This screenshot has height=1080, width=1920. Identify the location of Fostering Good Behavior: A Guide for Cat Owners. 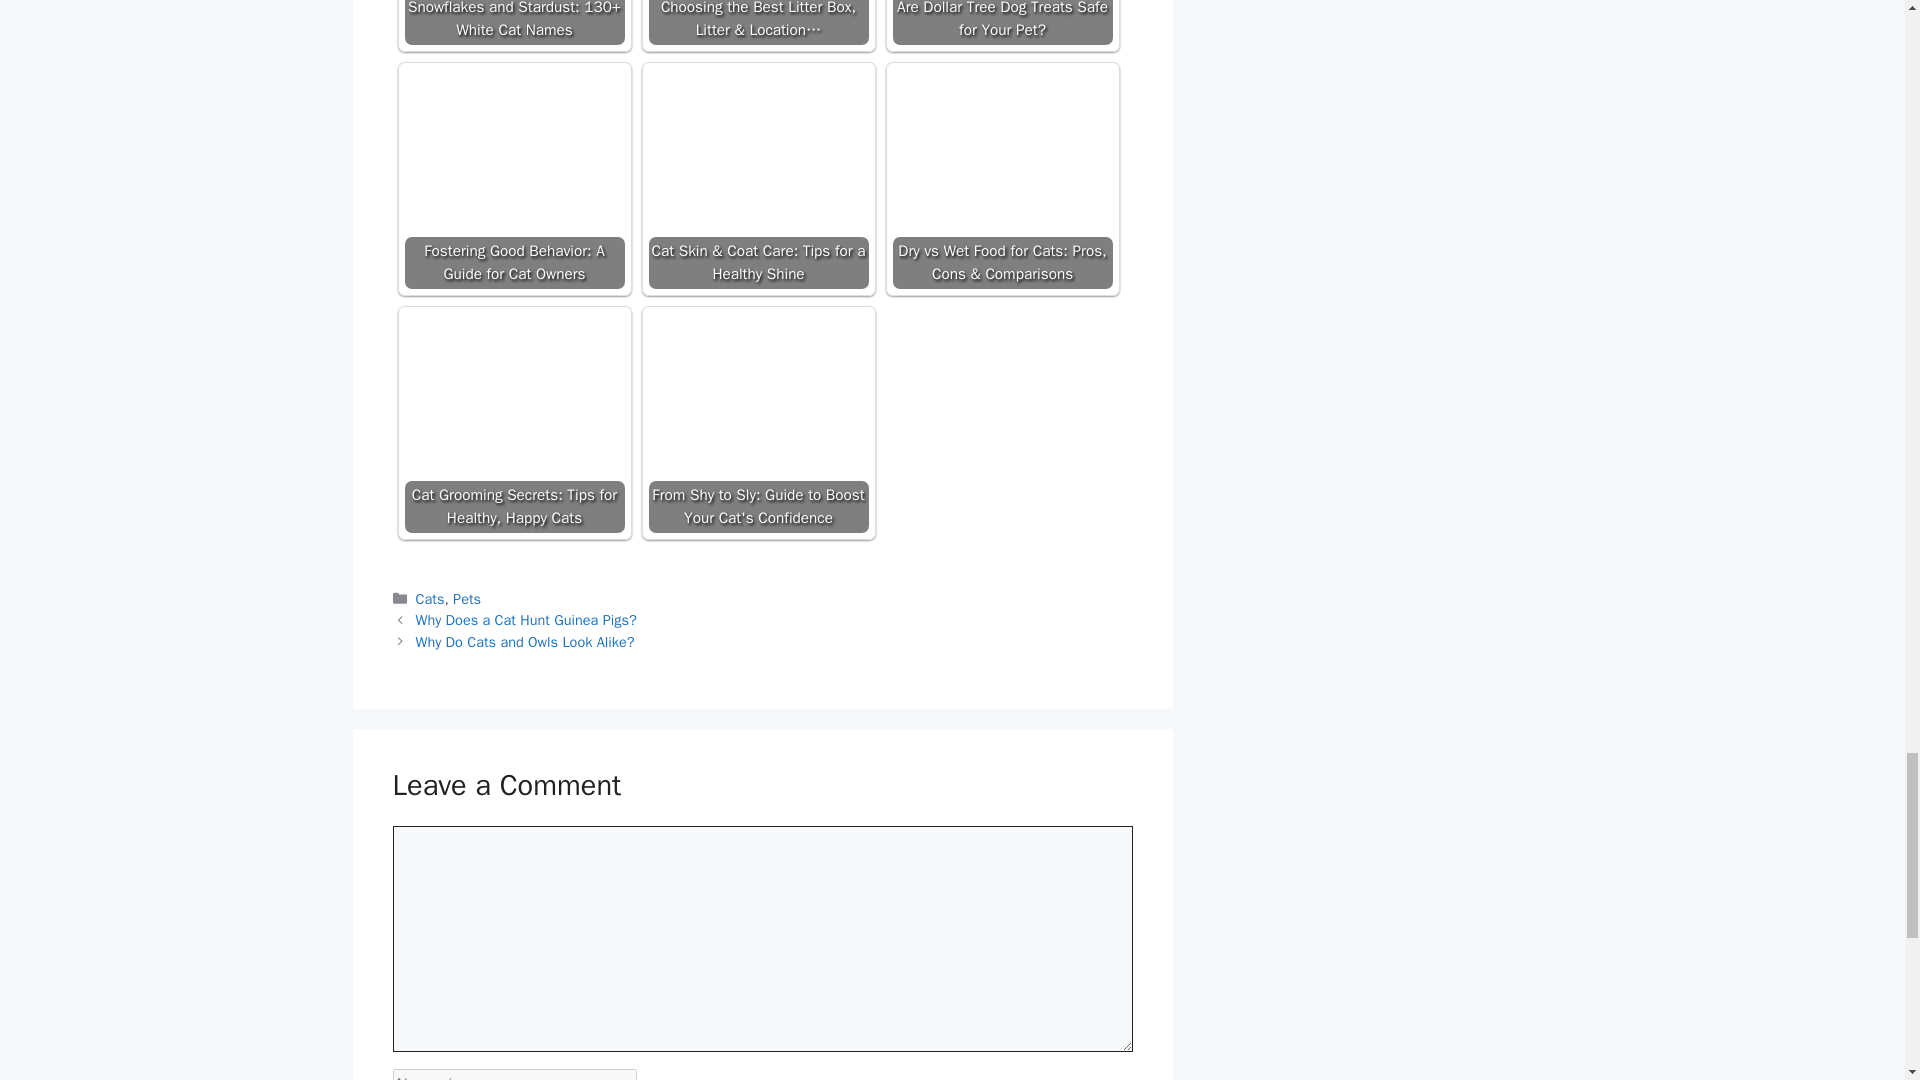
(514, 142).